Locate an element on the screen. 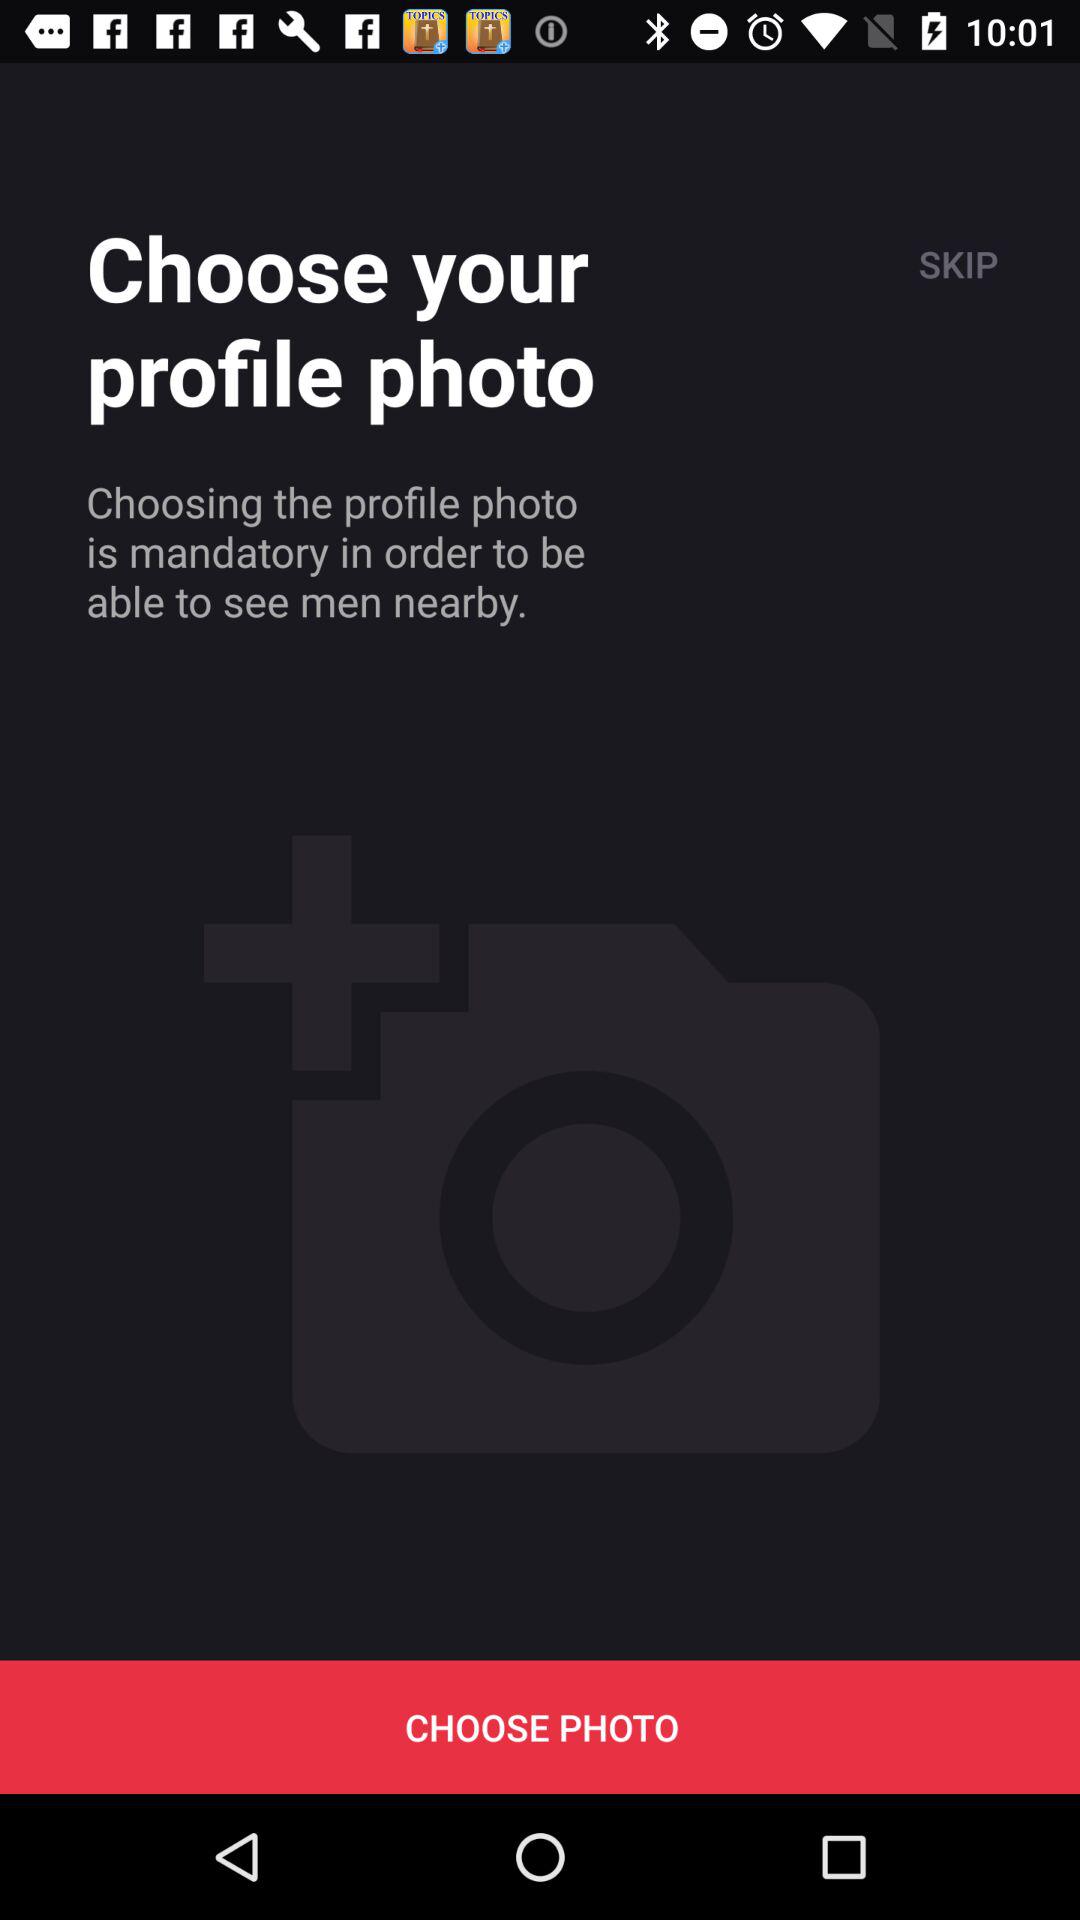  tap the item next to the choose your profile icon is located at coordinates (956, 264).